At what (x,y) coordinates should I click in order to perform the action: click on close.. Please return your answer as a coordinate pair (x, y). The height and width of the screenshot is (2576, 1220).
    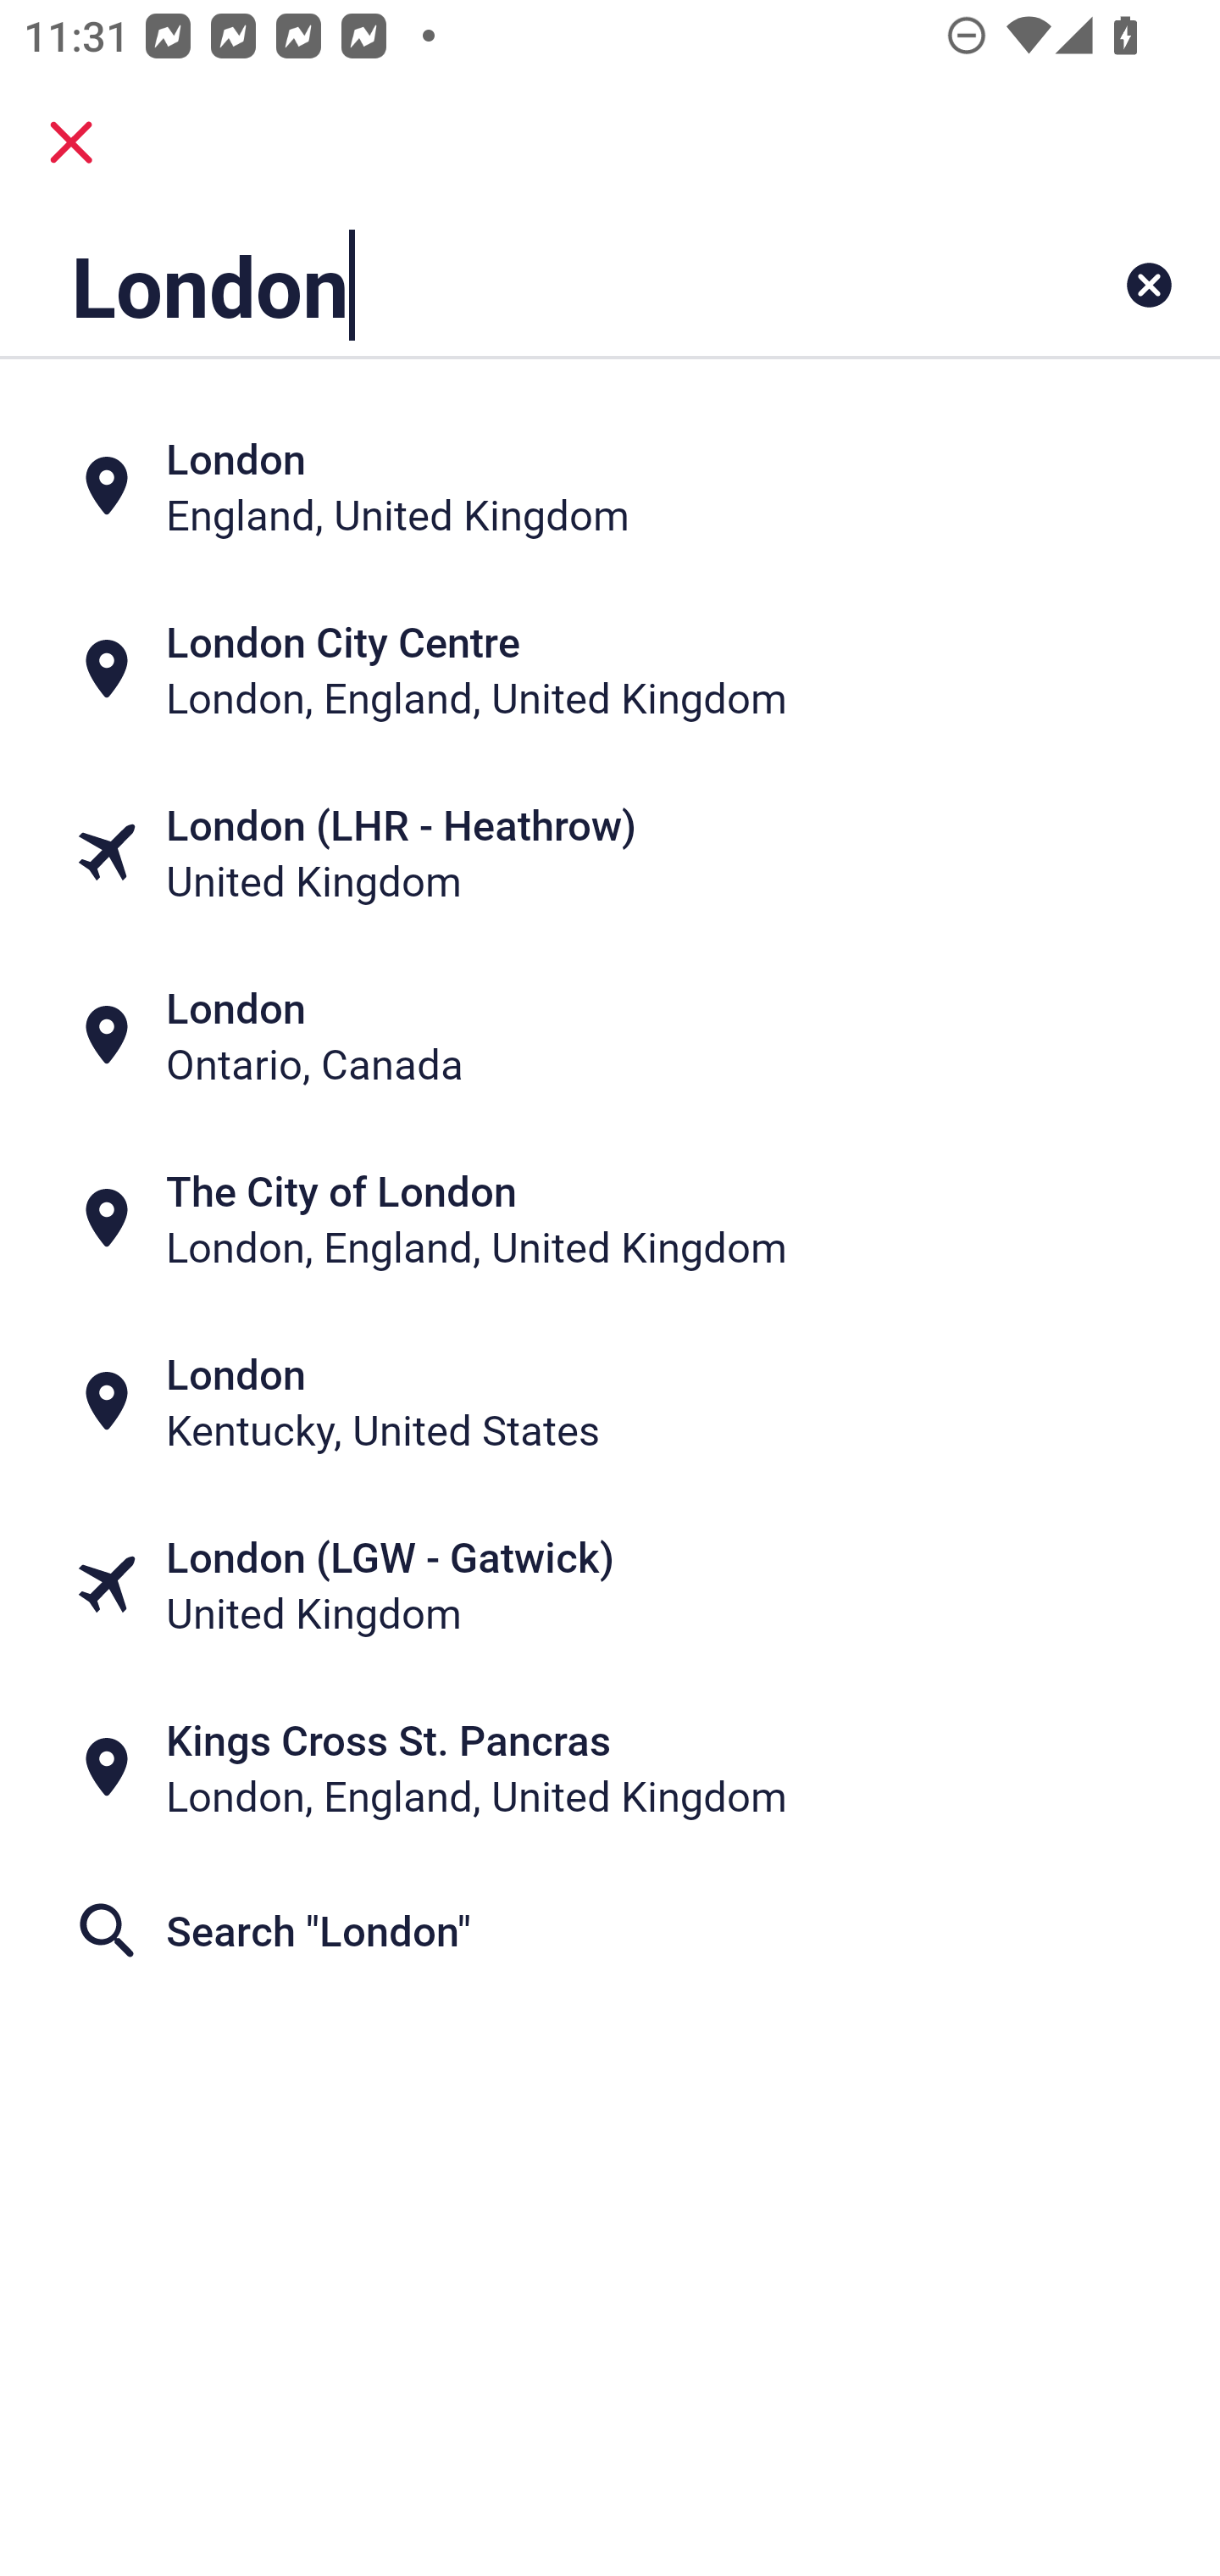
    Looking at the image, I should click on (71, 142).